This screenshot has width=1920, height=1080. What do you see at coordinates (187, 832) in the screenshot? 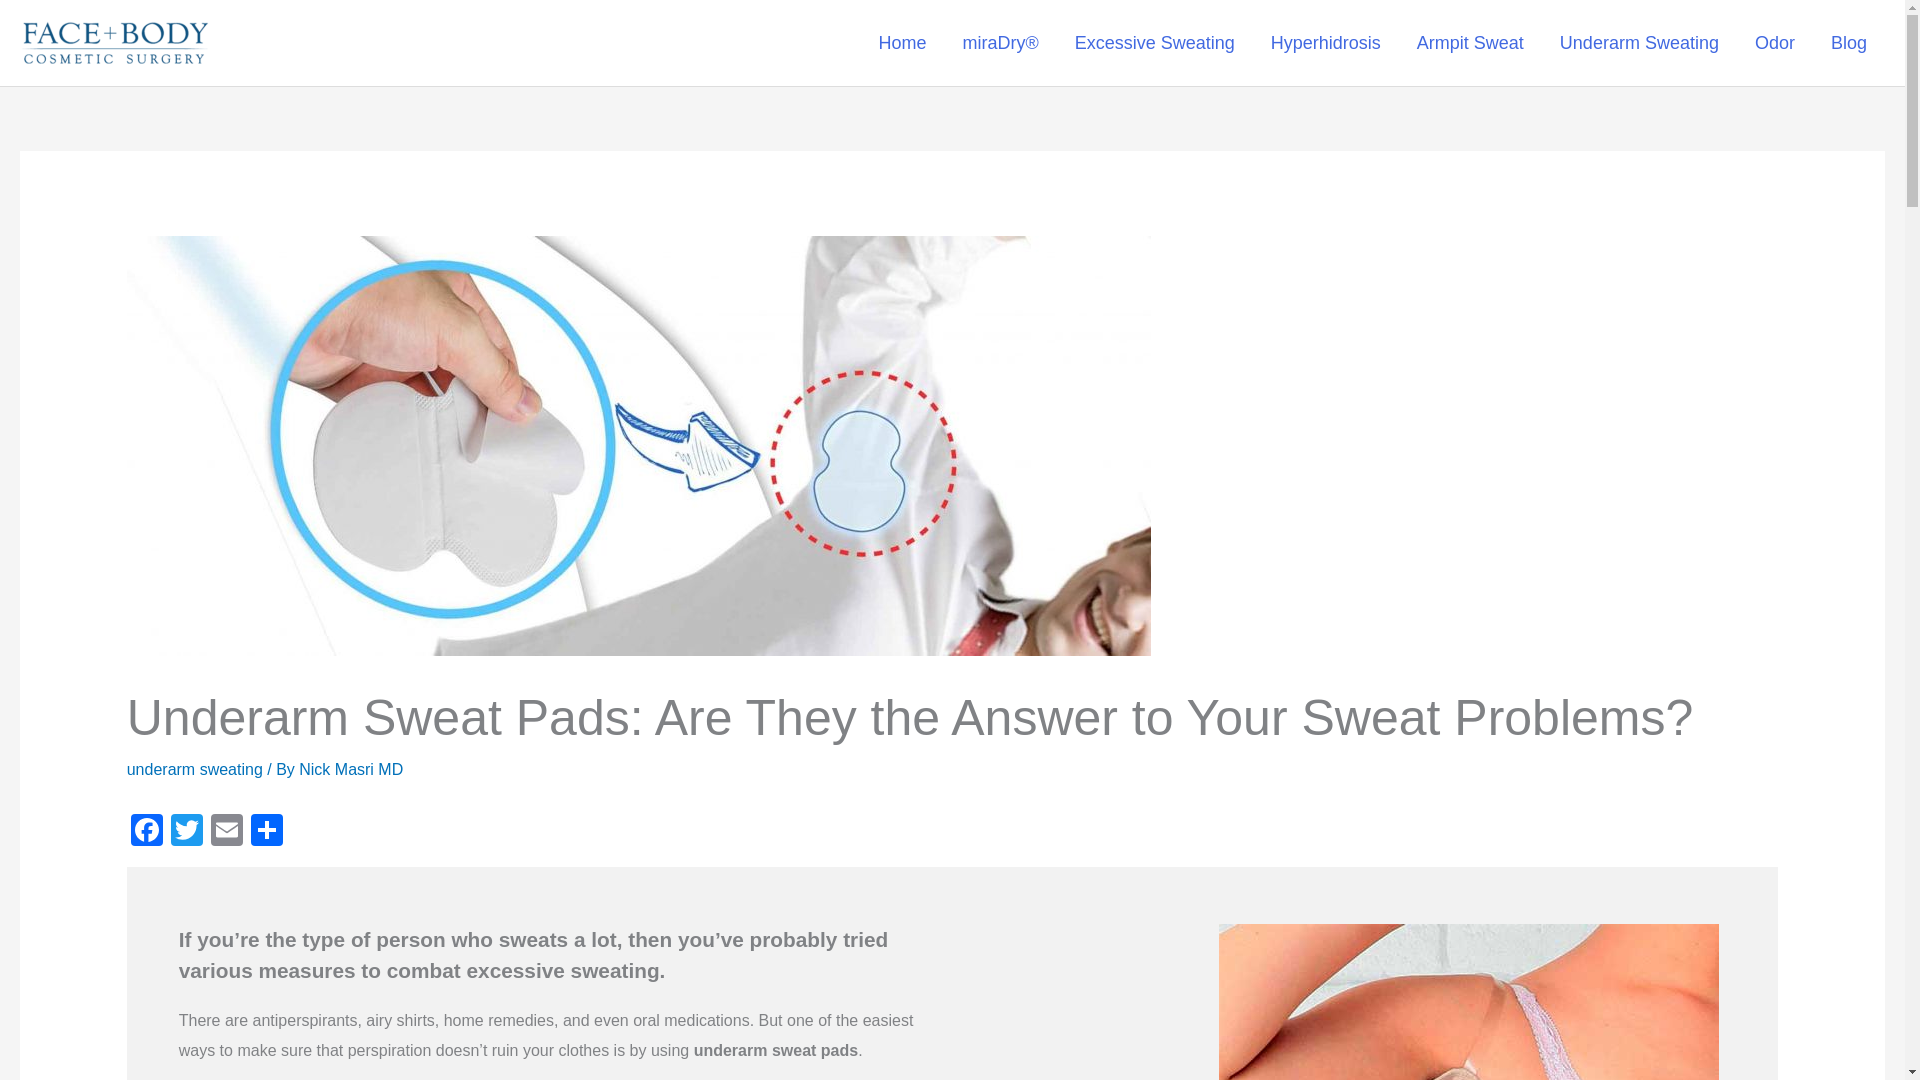
I see `Twitter` at bounding box center [187, 832].